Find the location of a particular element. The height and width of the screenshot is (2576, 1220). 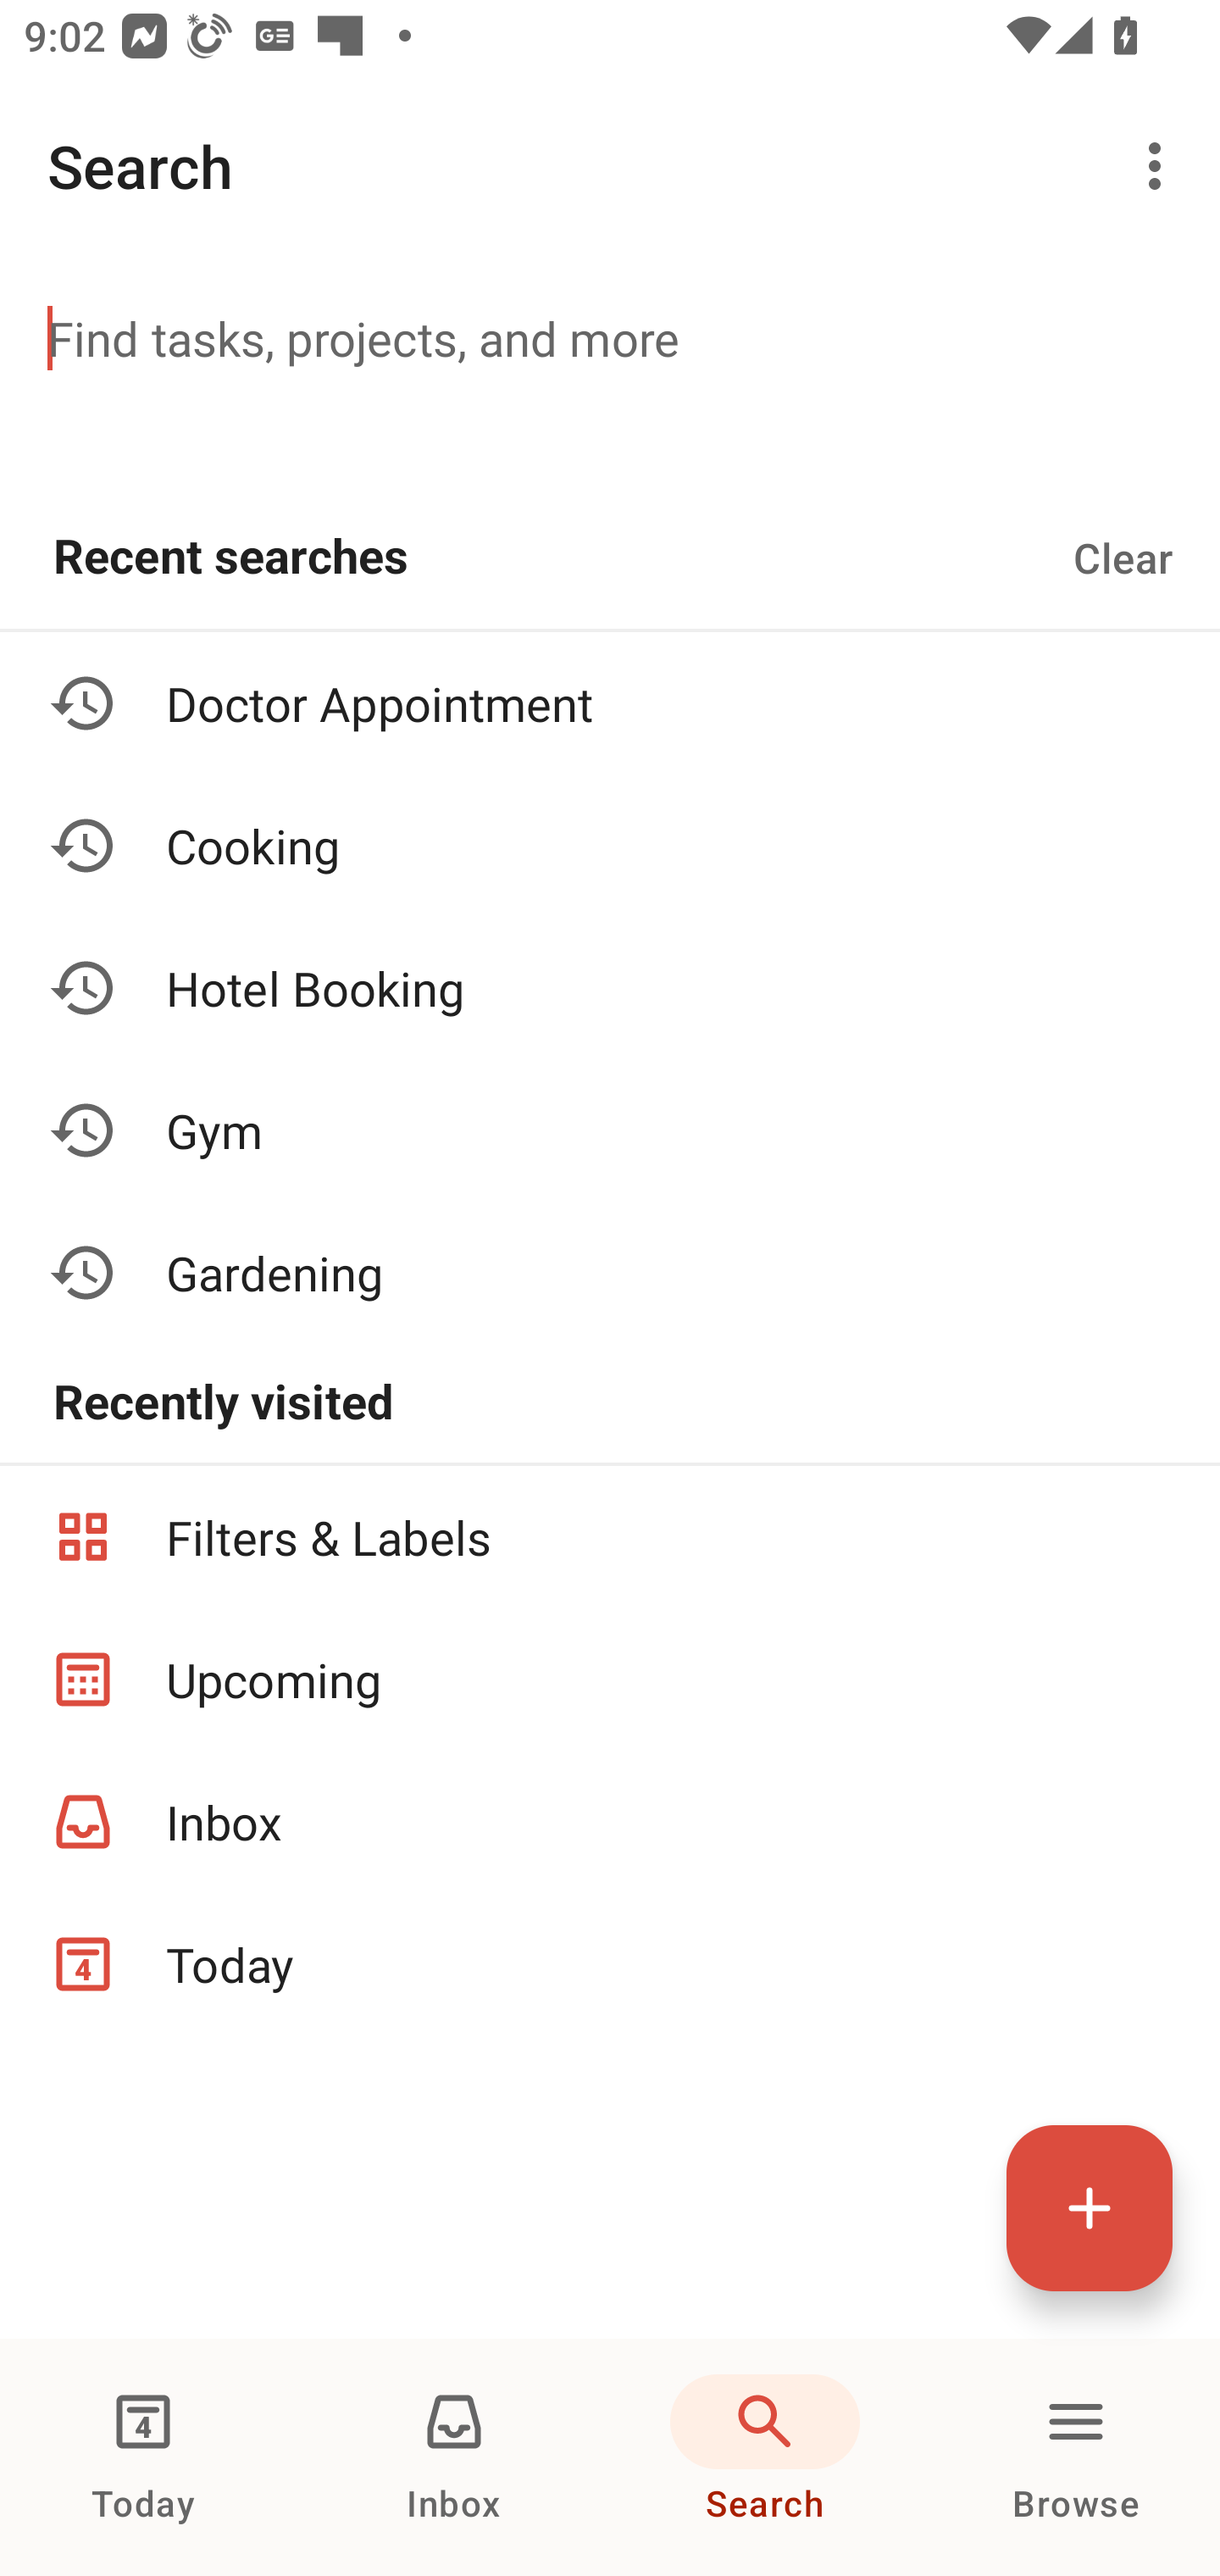

More options is located at coordinates (1161, 166).